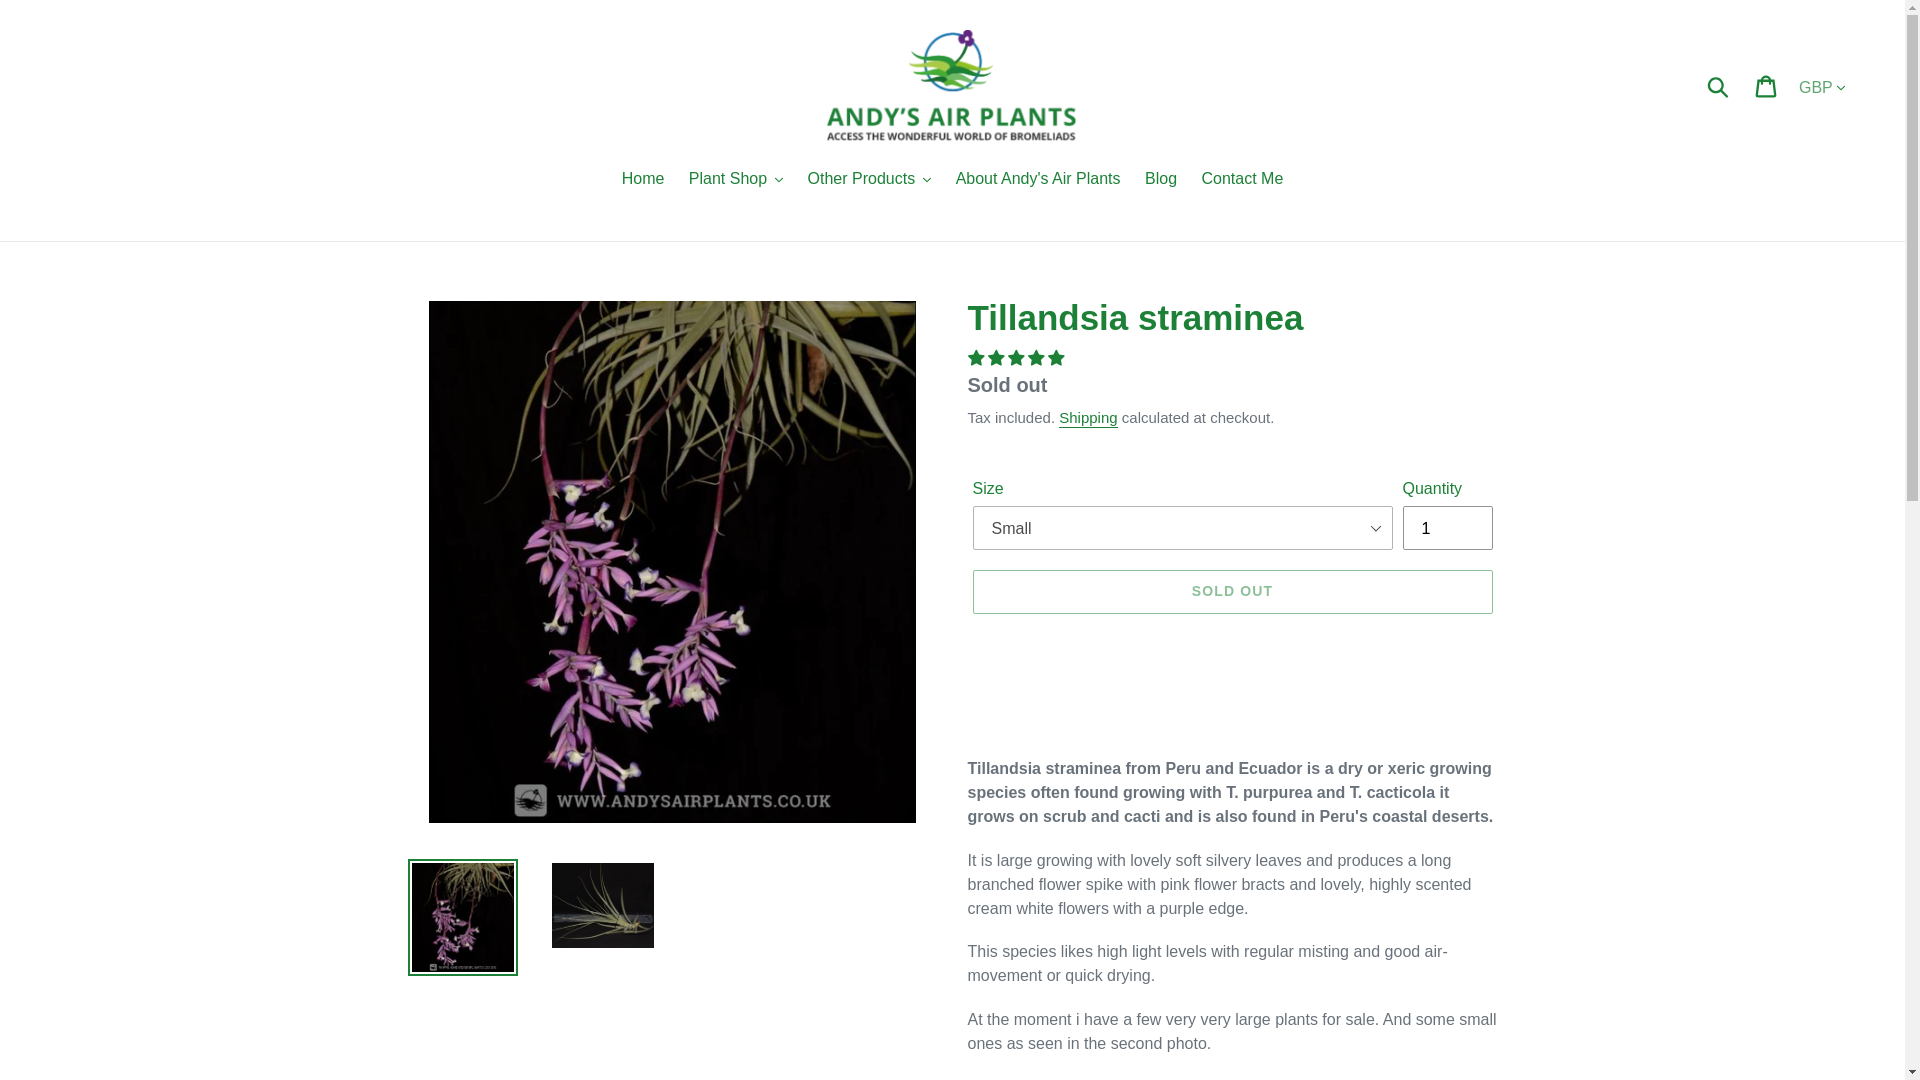 The width and height of the screenshot is (1920, 1080). What do you see at coordinates (1446, 528) in the screenshot?
I see `1` at bounding box center [1446, 528].